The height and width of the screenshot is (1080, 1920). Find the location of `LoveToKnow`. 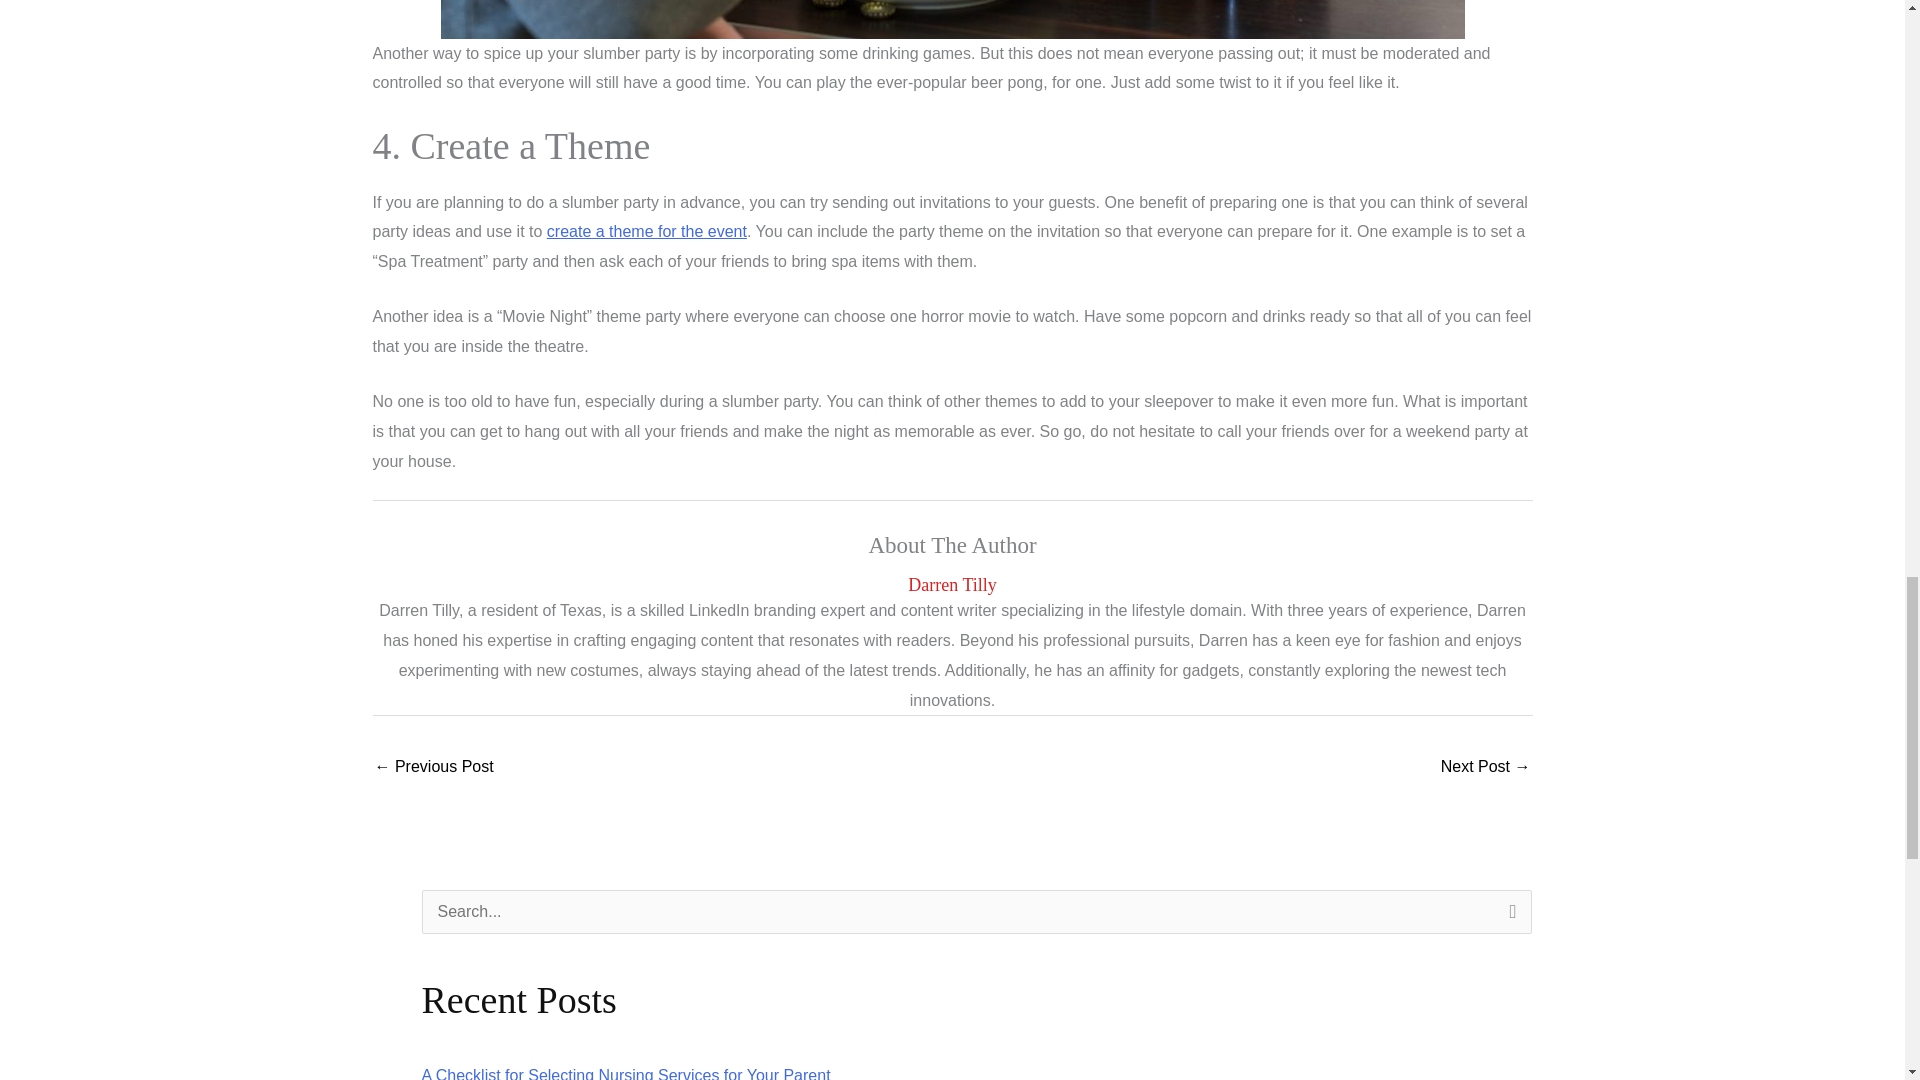

LoveToKnow is located at coordinates (646, 230).